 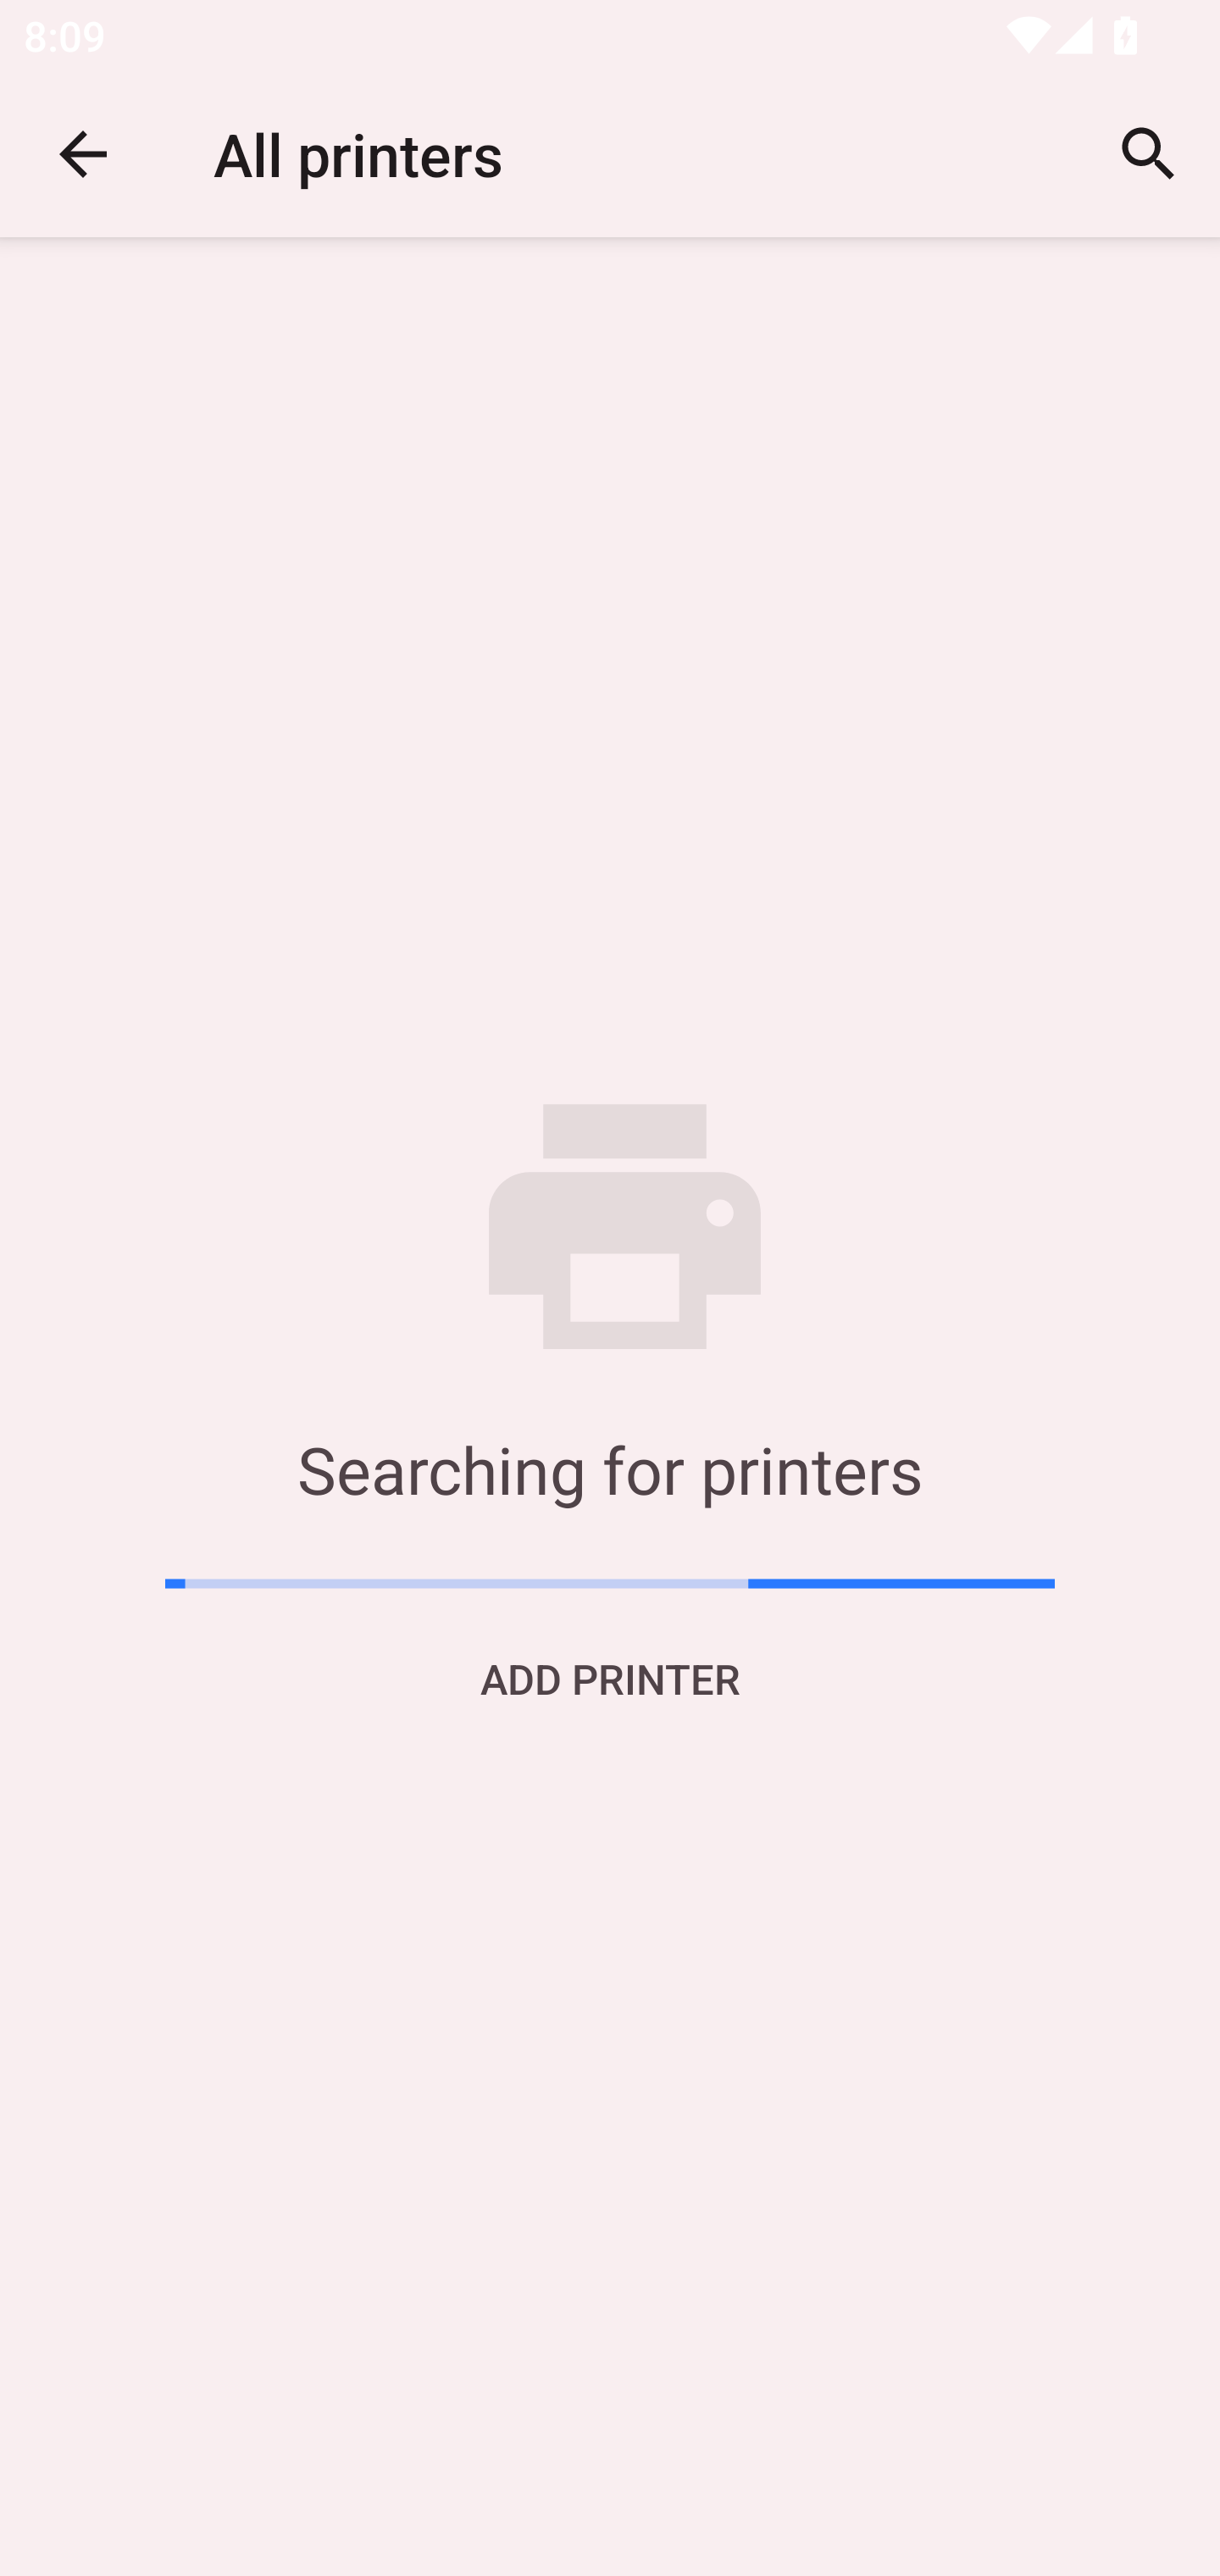 I want to click on Navigate up, so click(x=83, y=154).